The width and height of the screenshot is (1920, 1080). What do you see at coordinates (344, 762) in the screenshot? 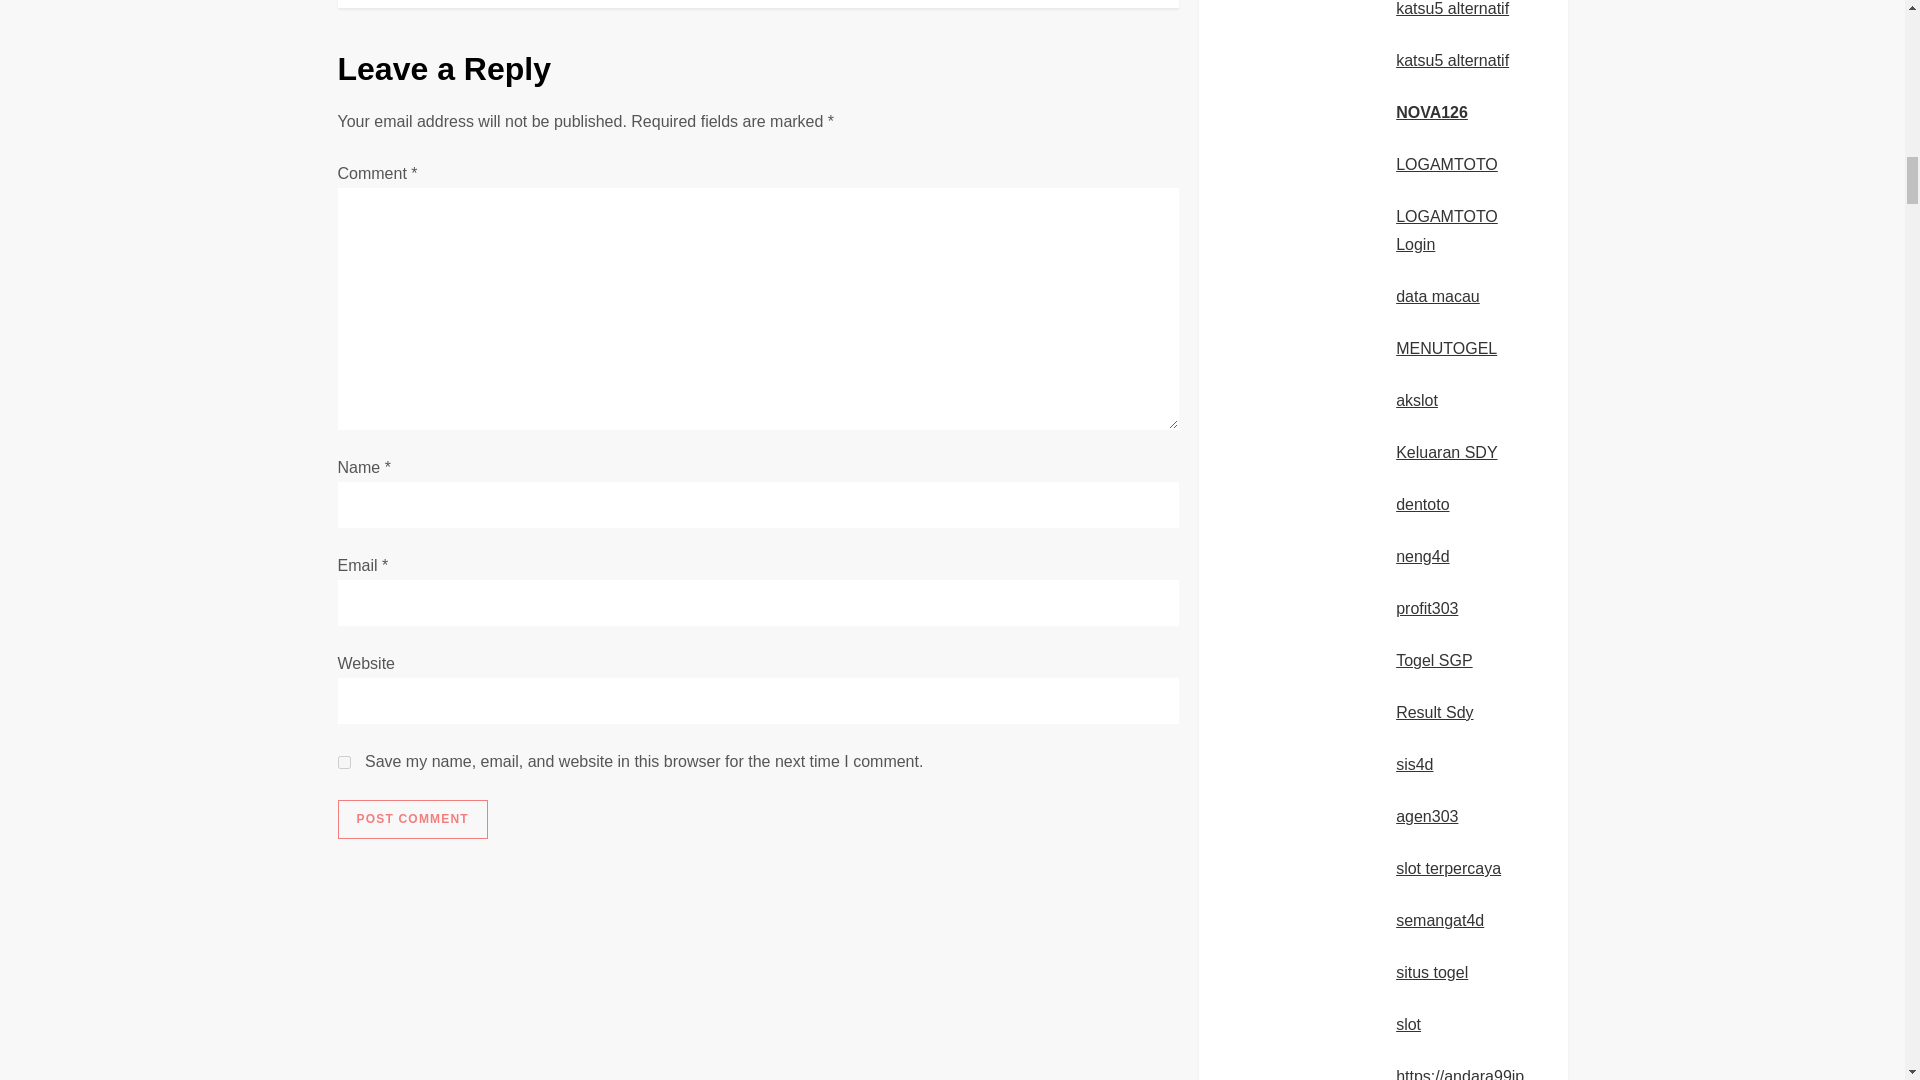
I see `yes` at bounding box center [344, 762].